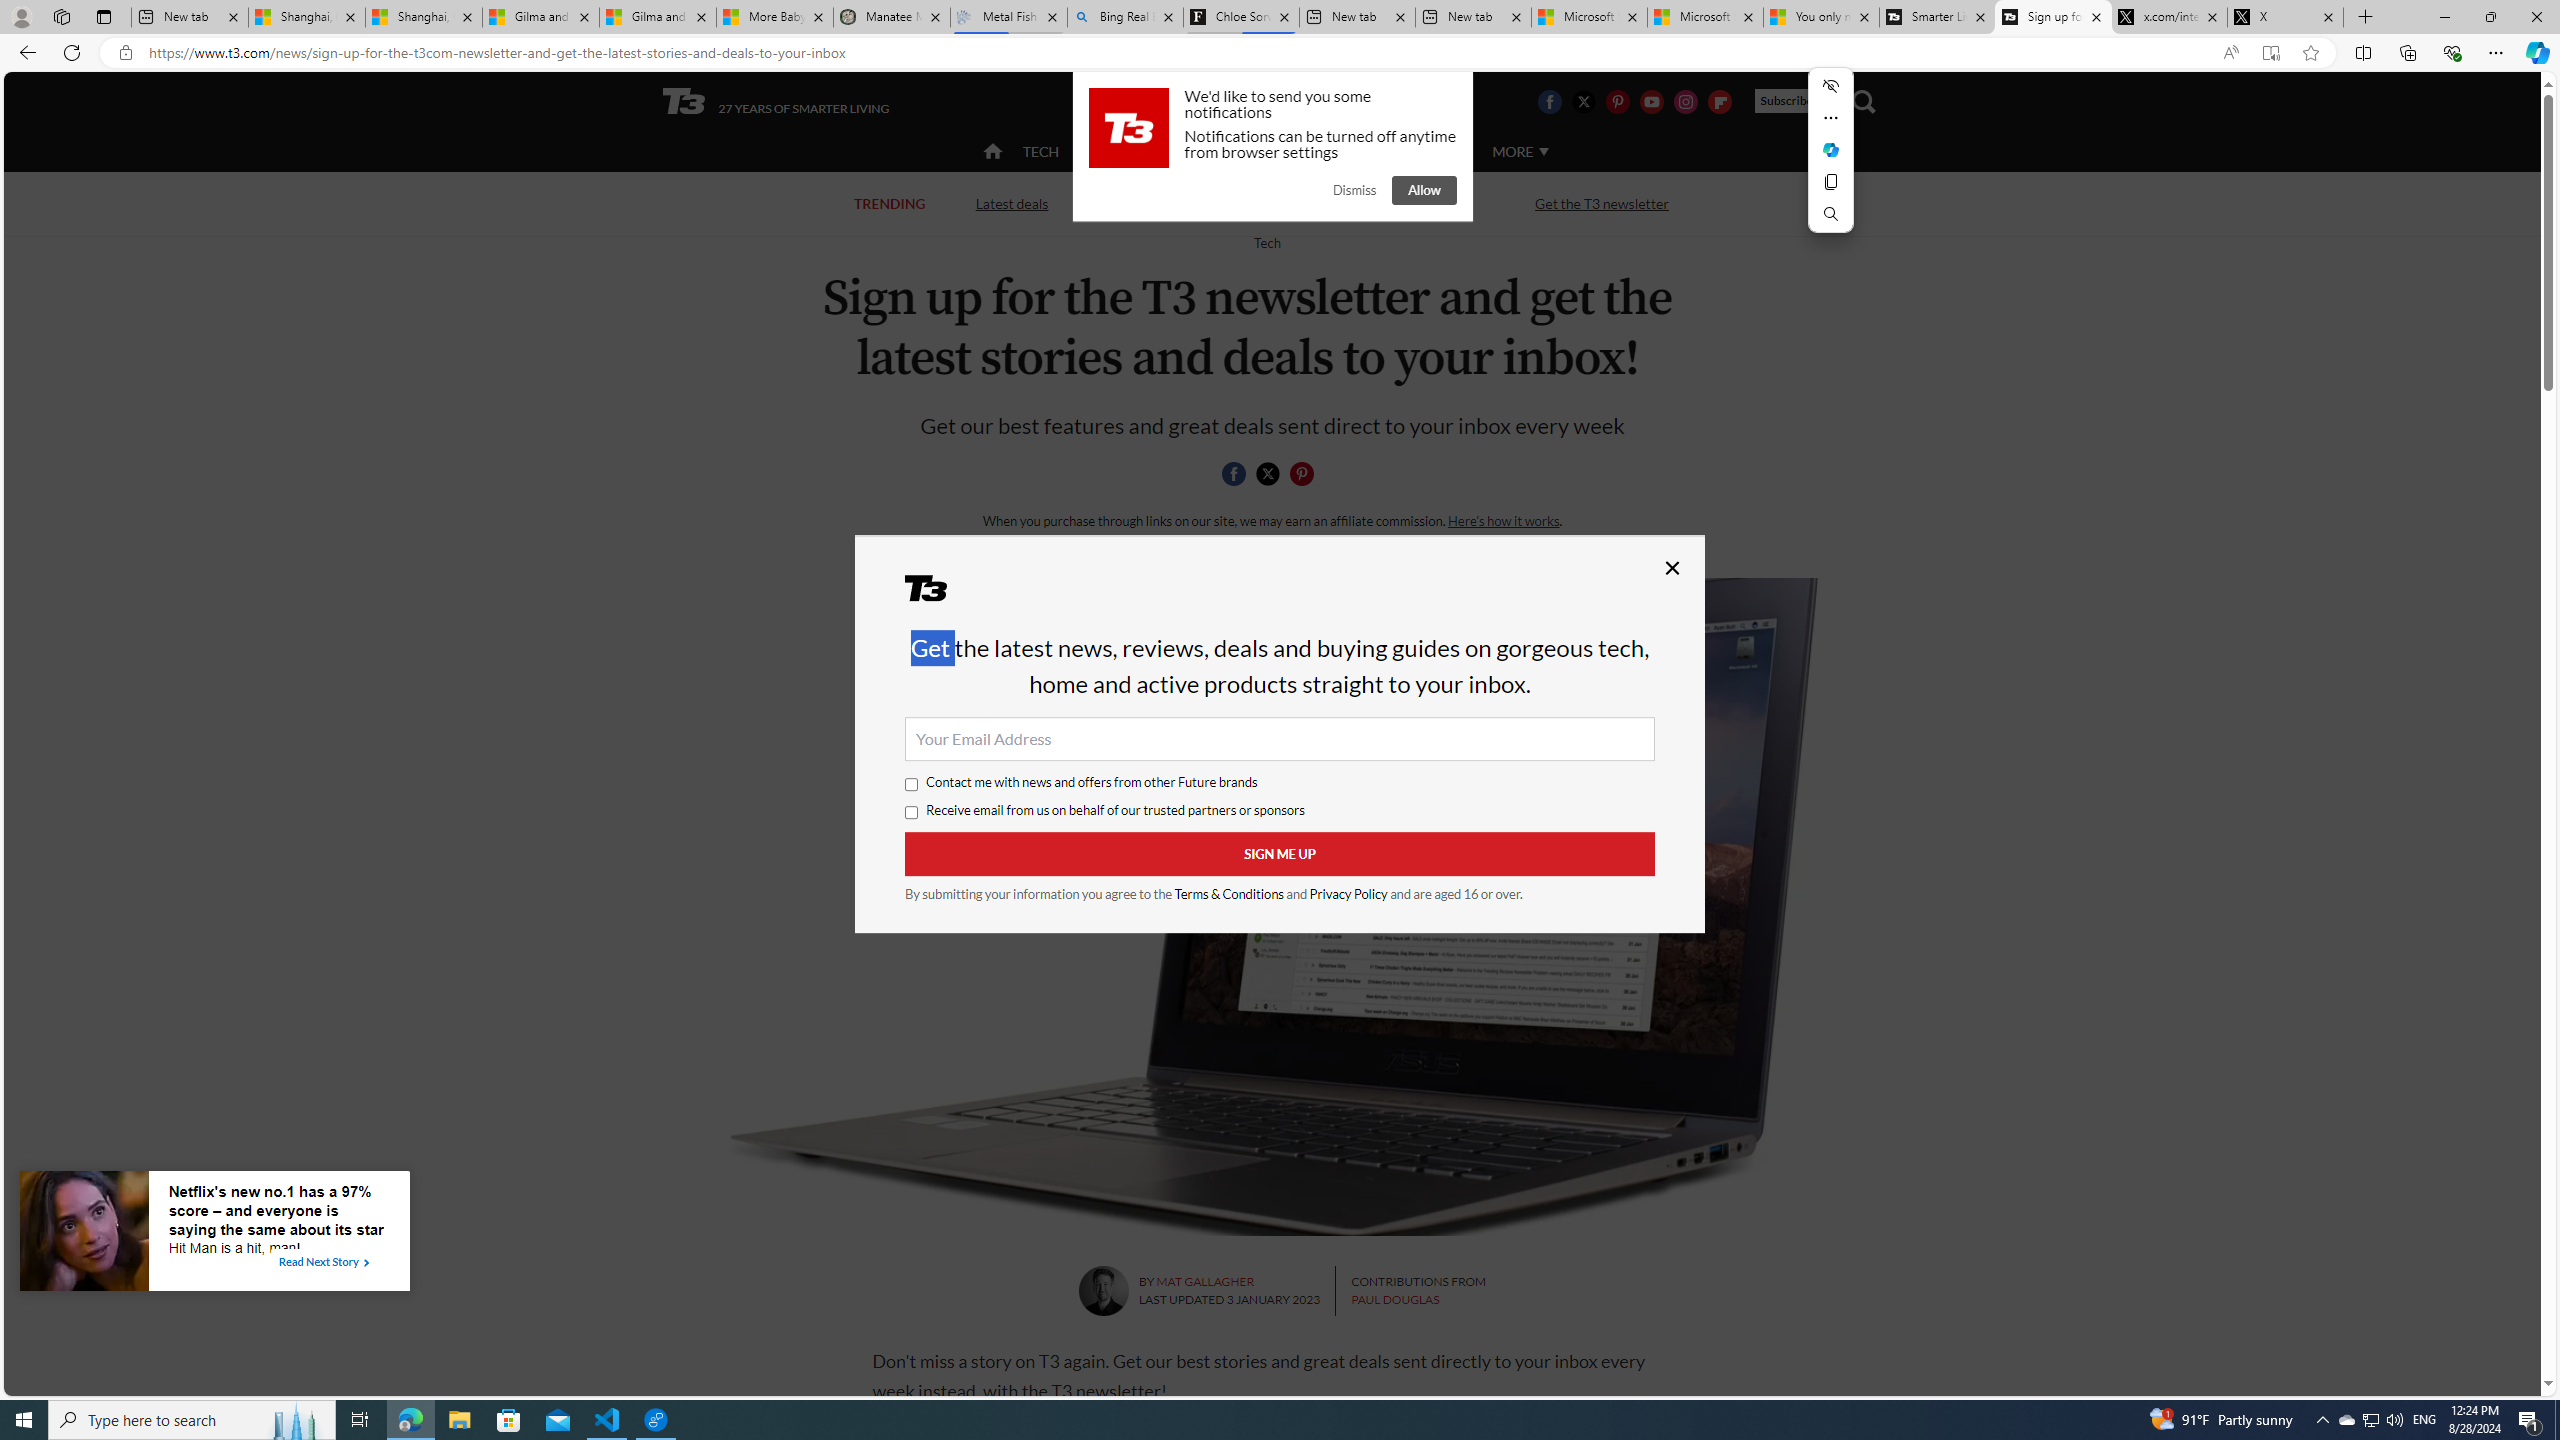  Describe the element at coordinates (990, 152) in the screenshot. I see `Class: navigation__item` at that location.